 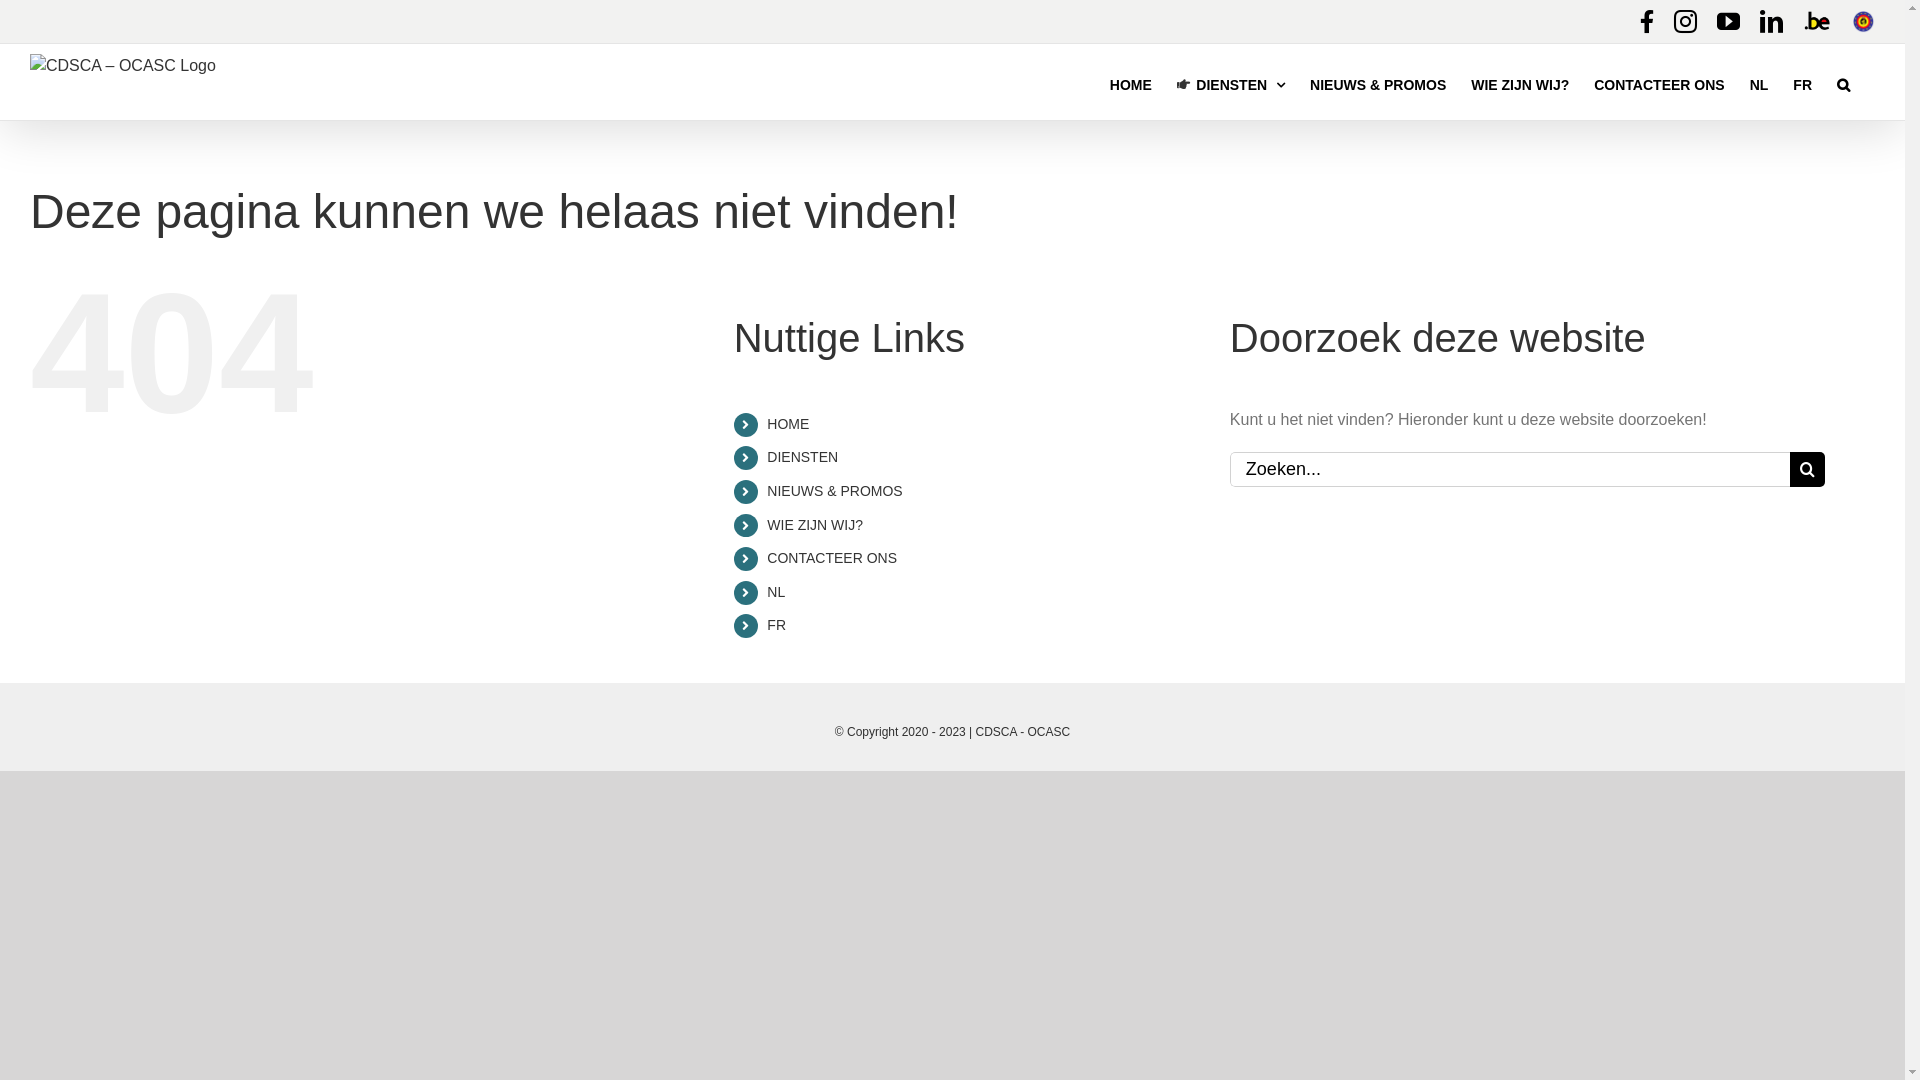 I want to click on HOME, so click(x=788, y=424).